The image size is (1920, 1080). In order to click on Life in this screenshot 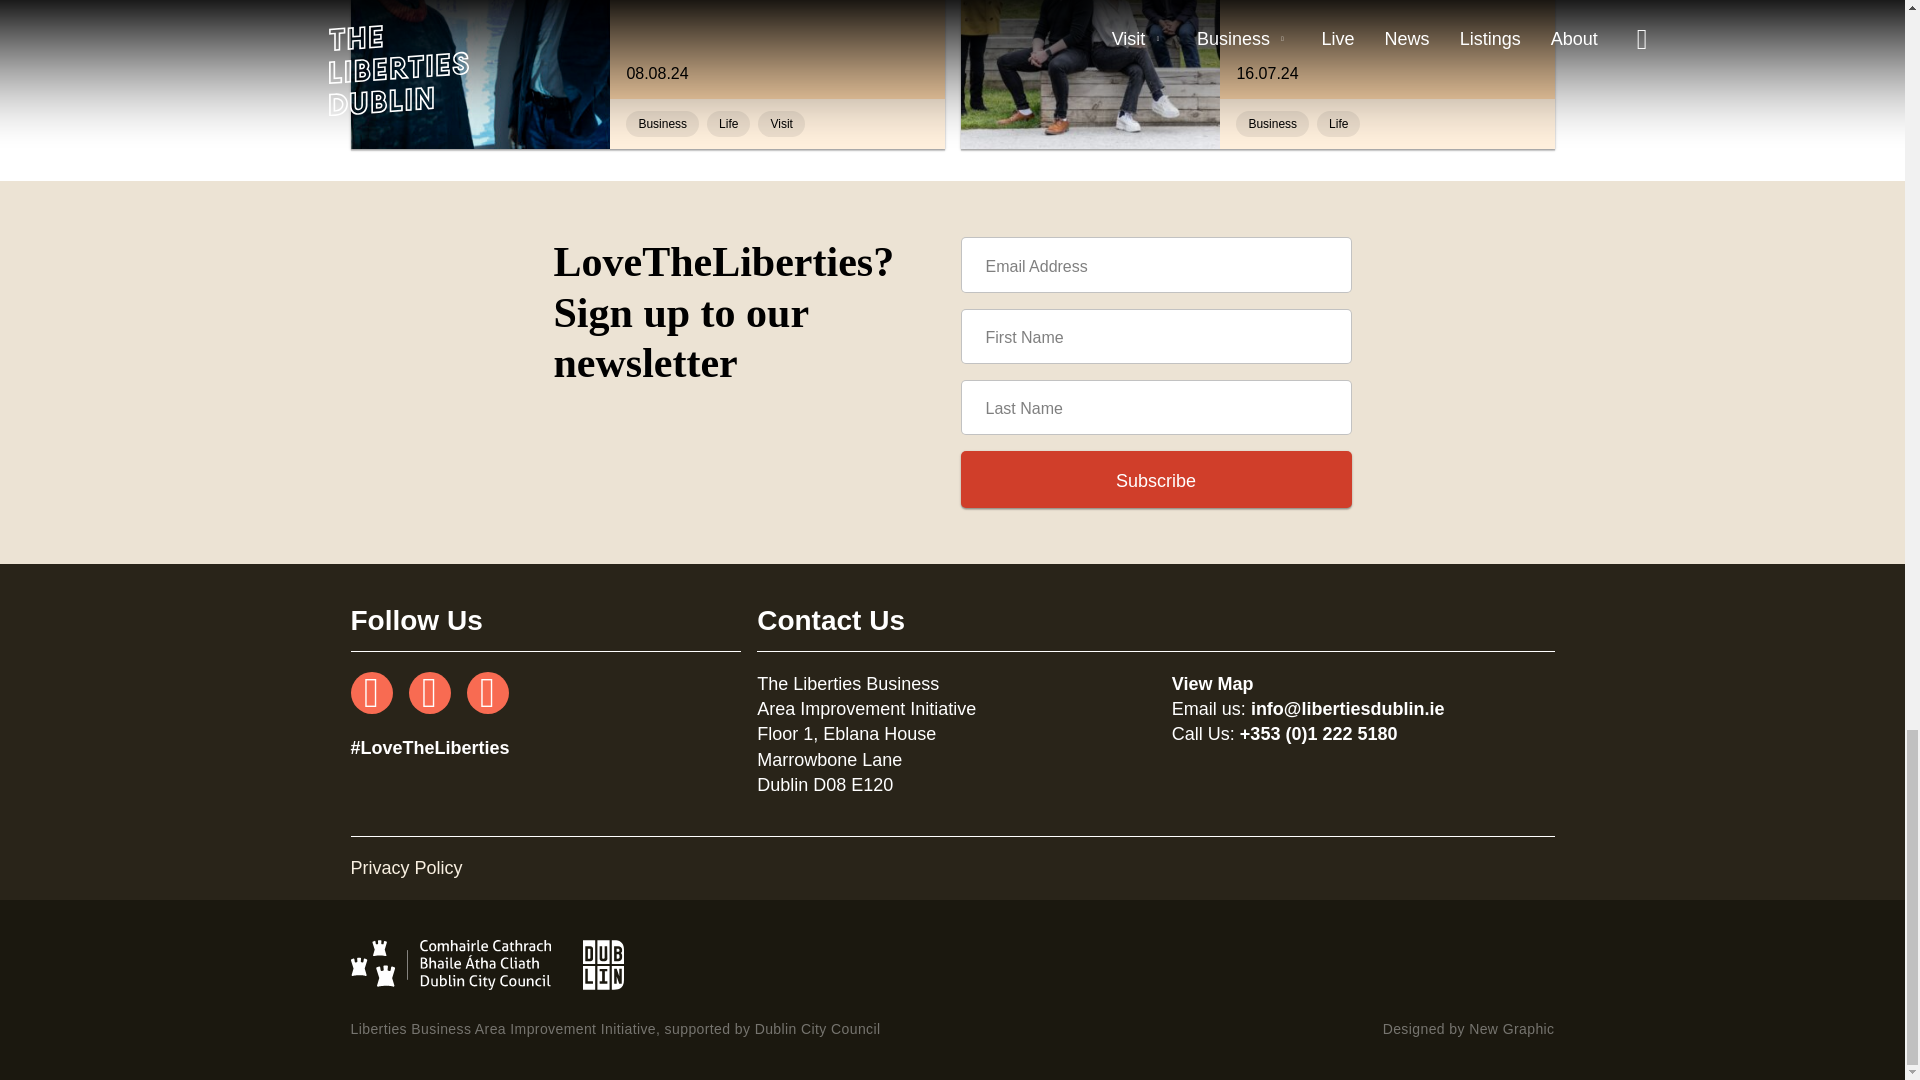, I will do `click(1338, 124)`.